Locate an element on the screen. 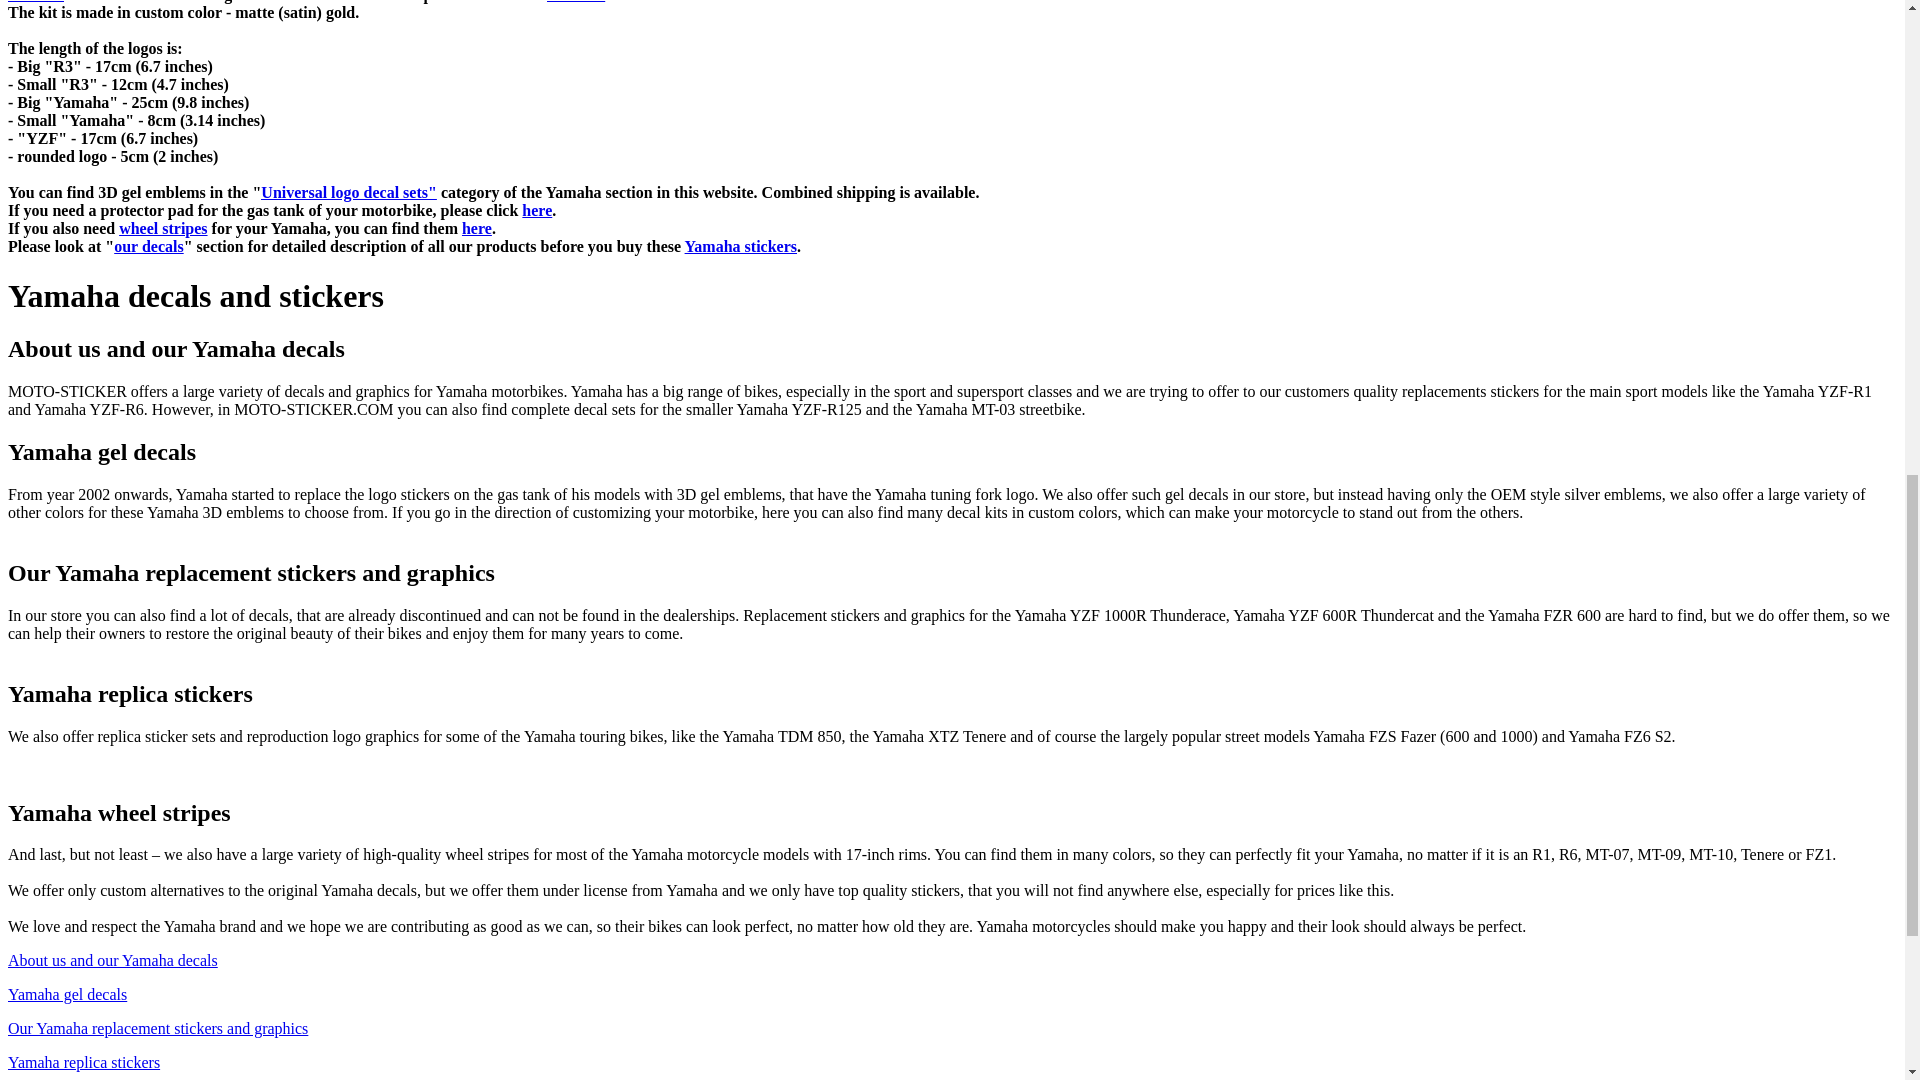  Decal sets for Yamaha motorbikes is located at coordinates (35, 2).